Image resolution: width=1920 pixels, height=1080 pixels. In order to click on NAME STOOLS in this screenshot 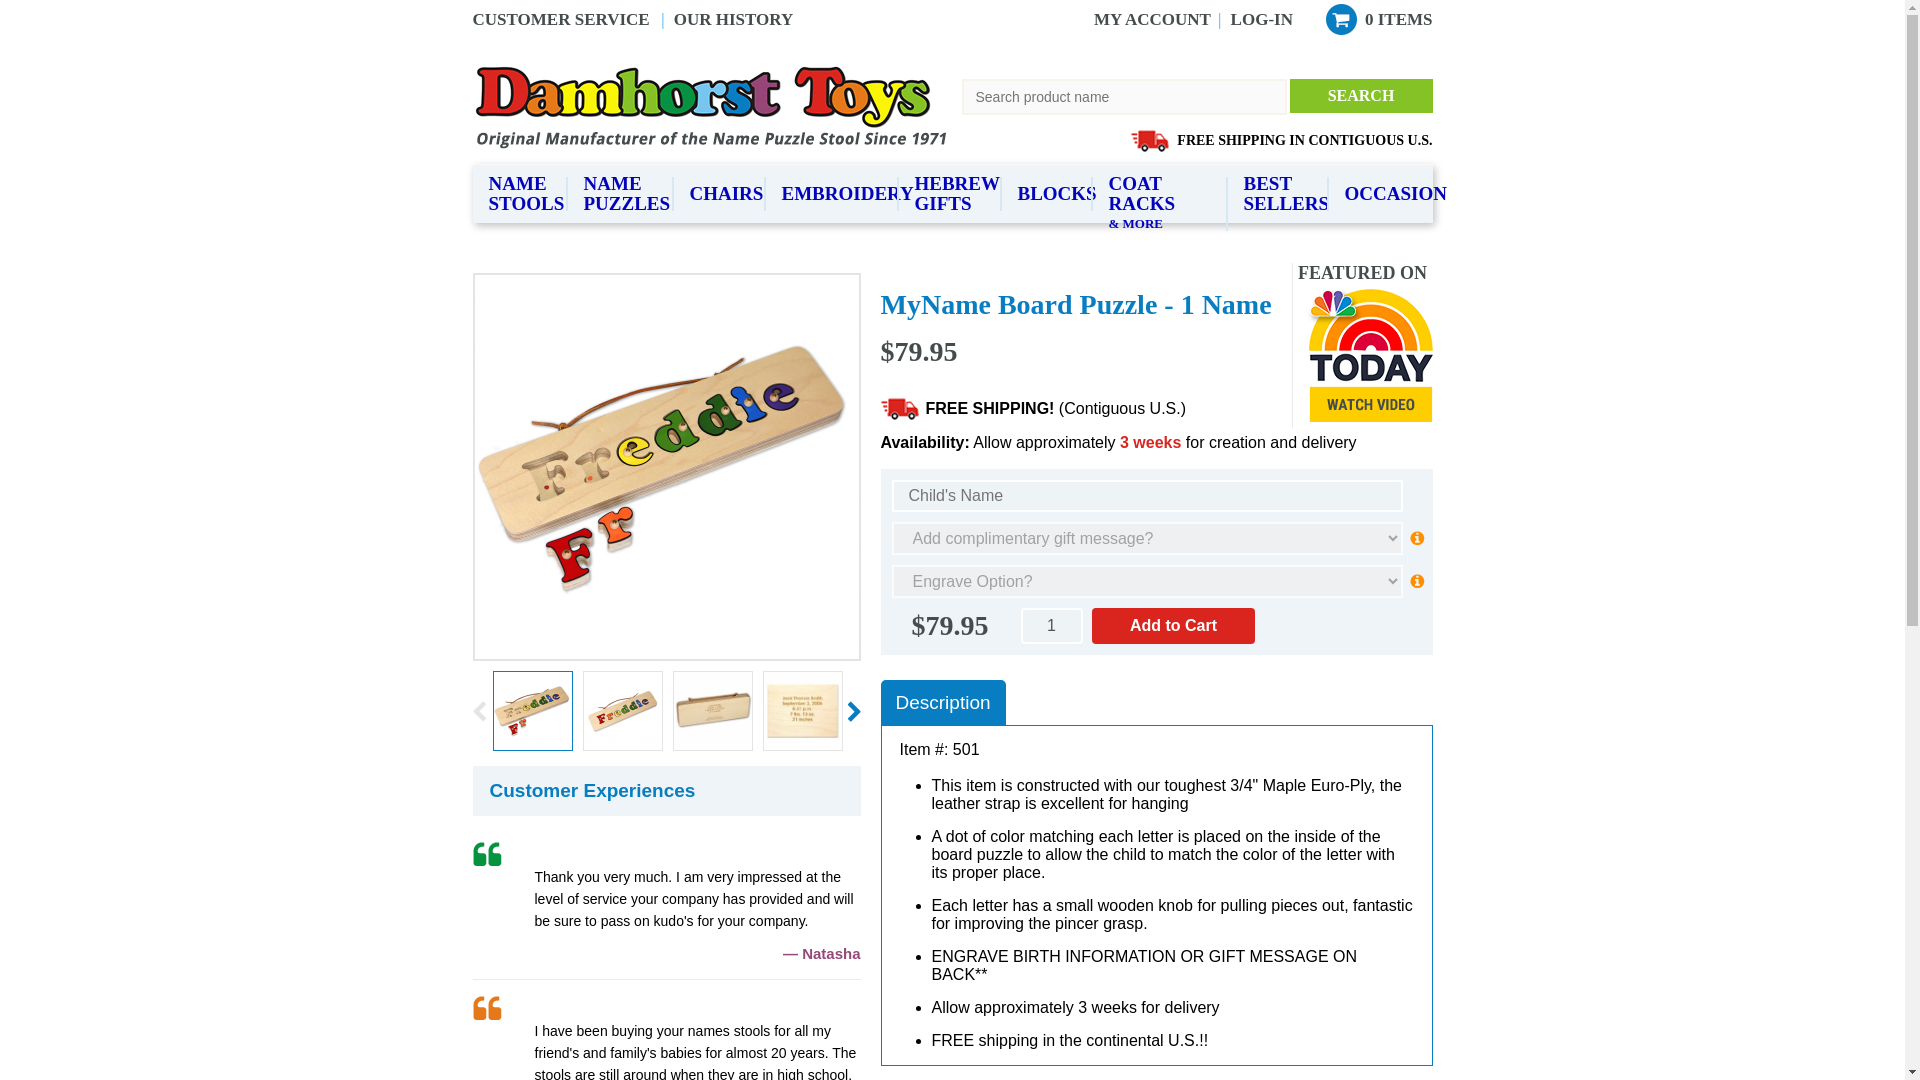, I will do `click(519, 194)`.